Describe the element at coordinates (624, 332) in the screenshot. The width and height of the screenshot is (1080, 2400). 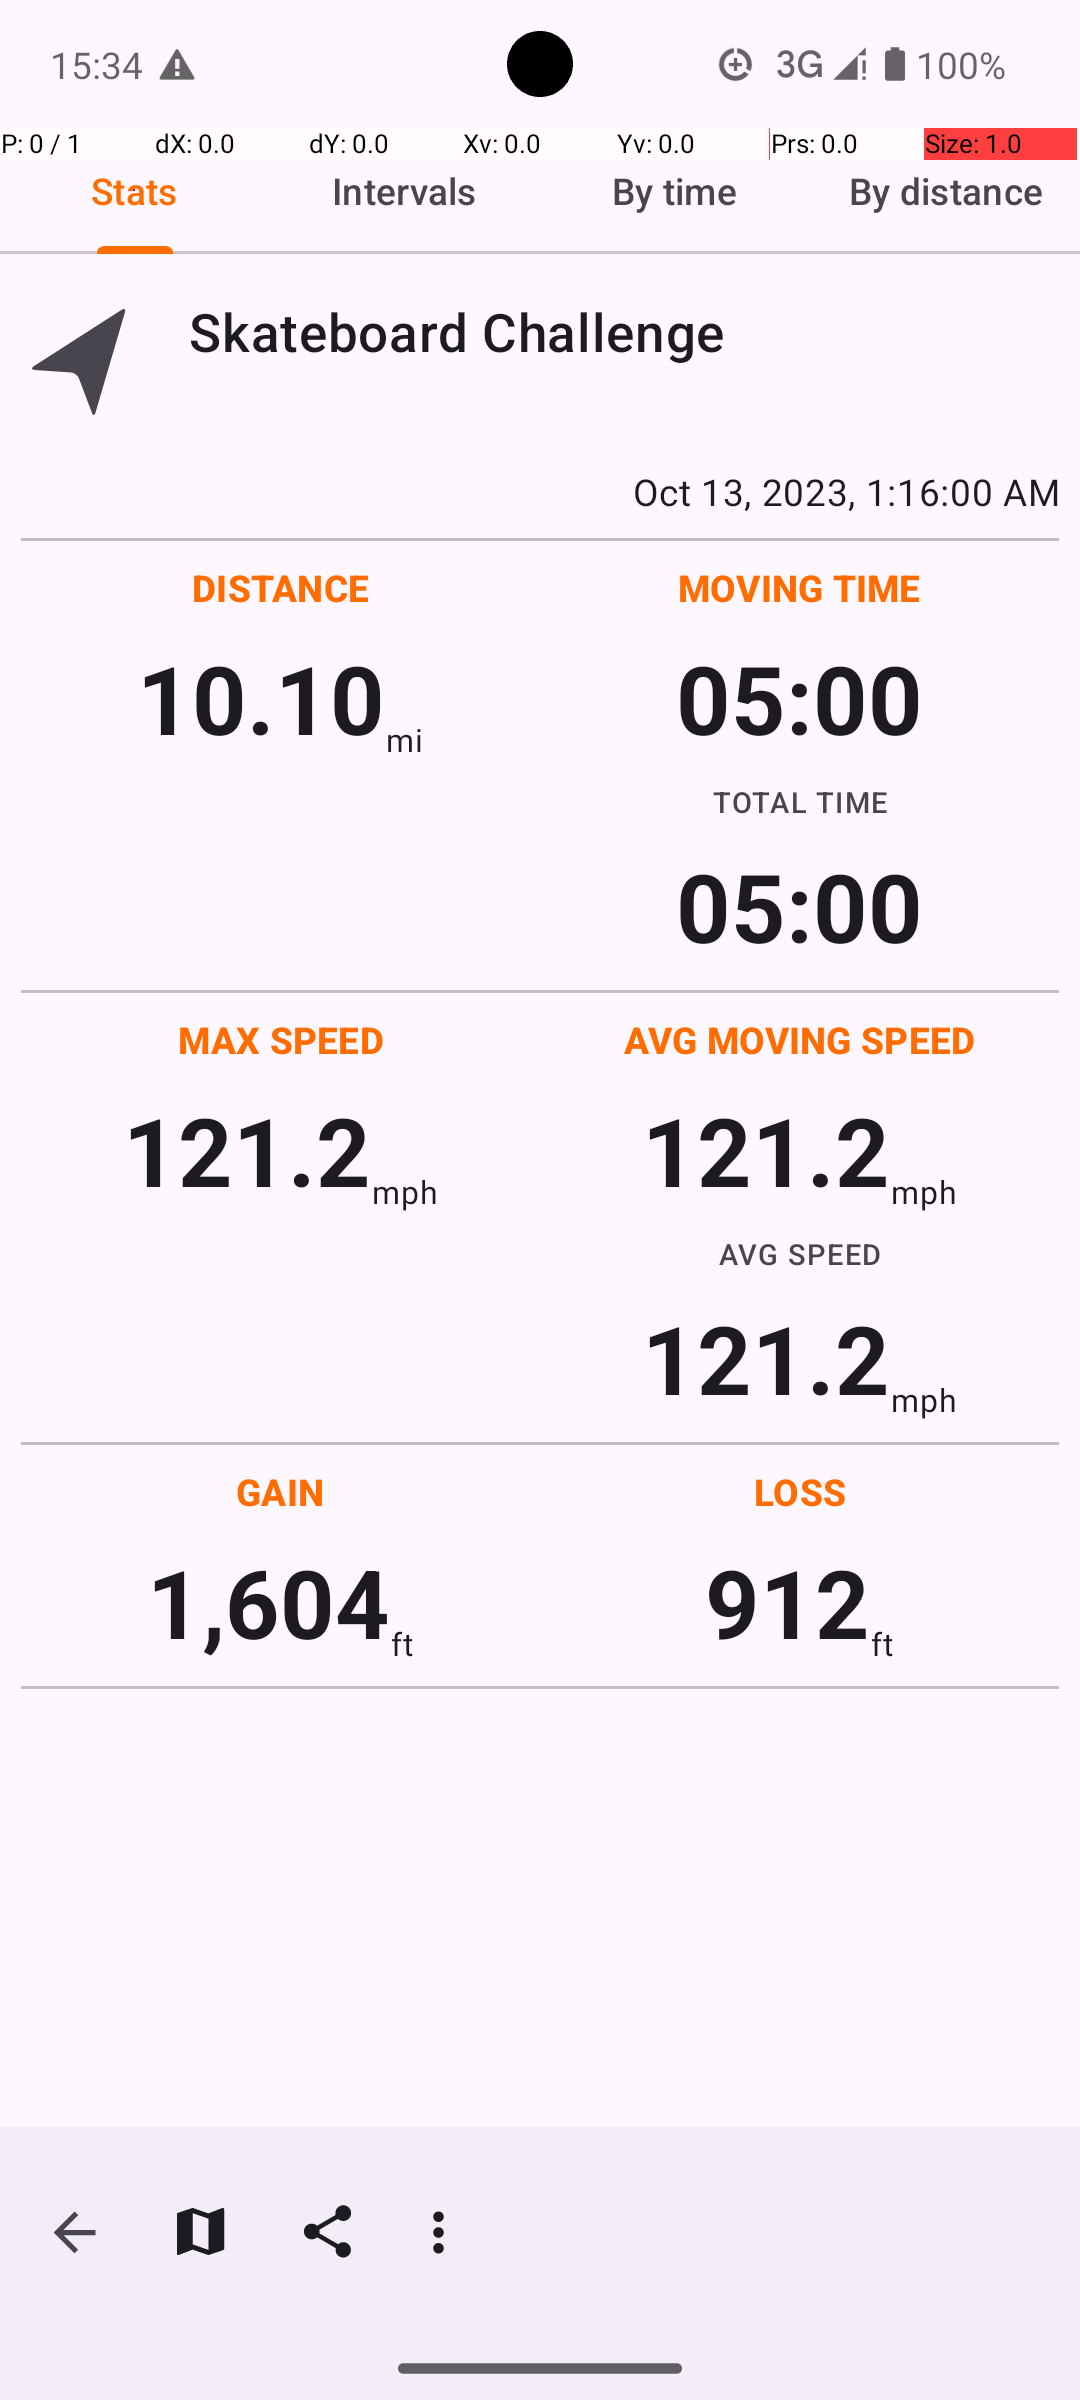
I see `Skateboard Challenge` at that location.